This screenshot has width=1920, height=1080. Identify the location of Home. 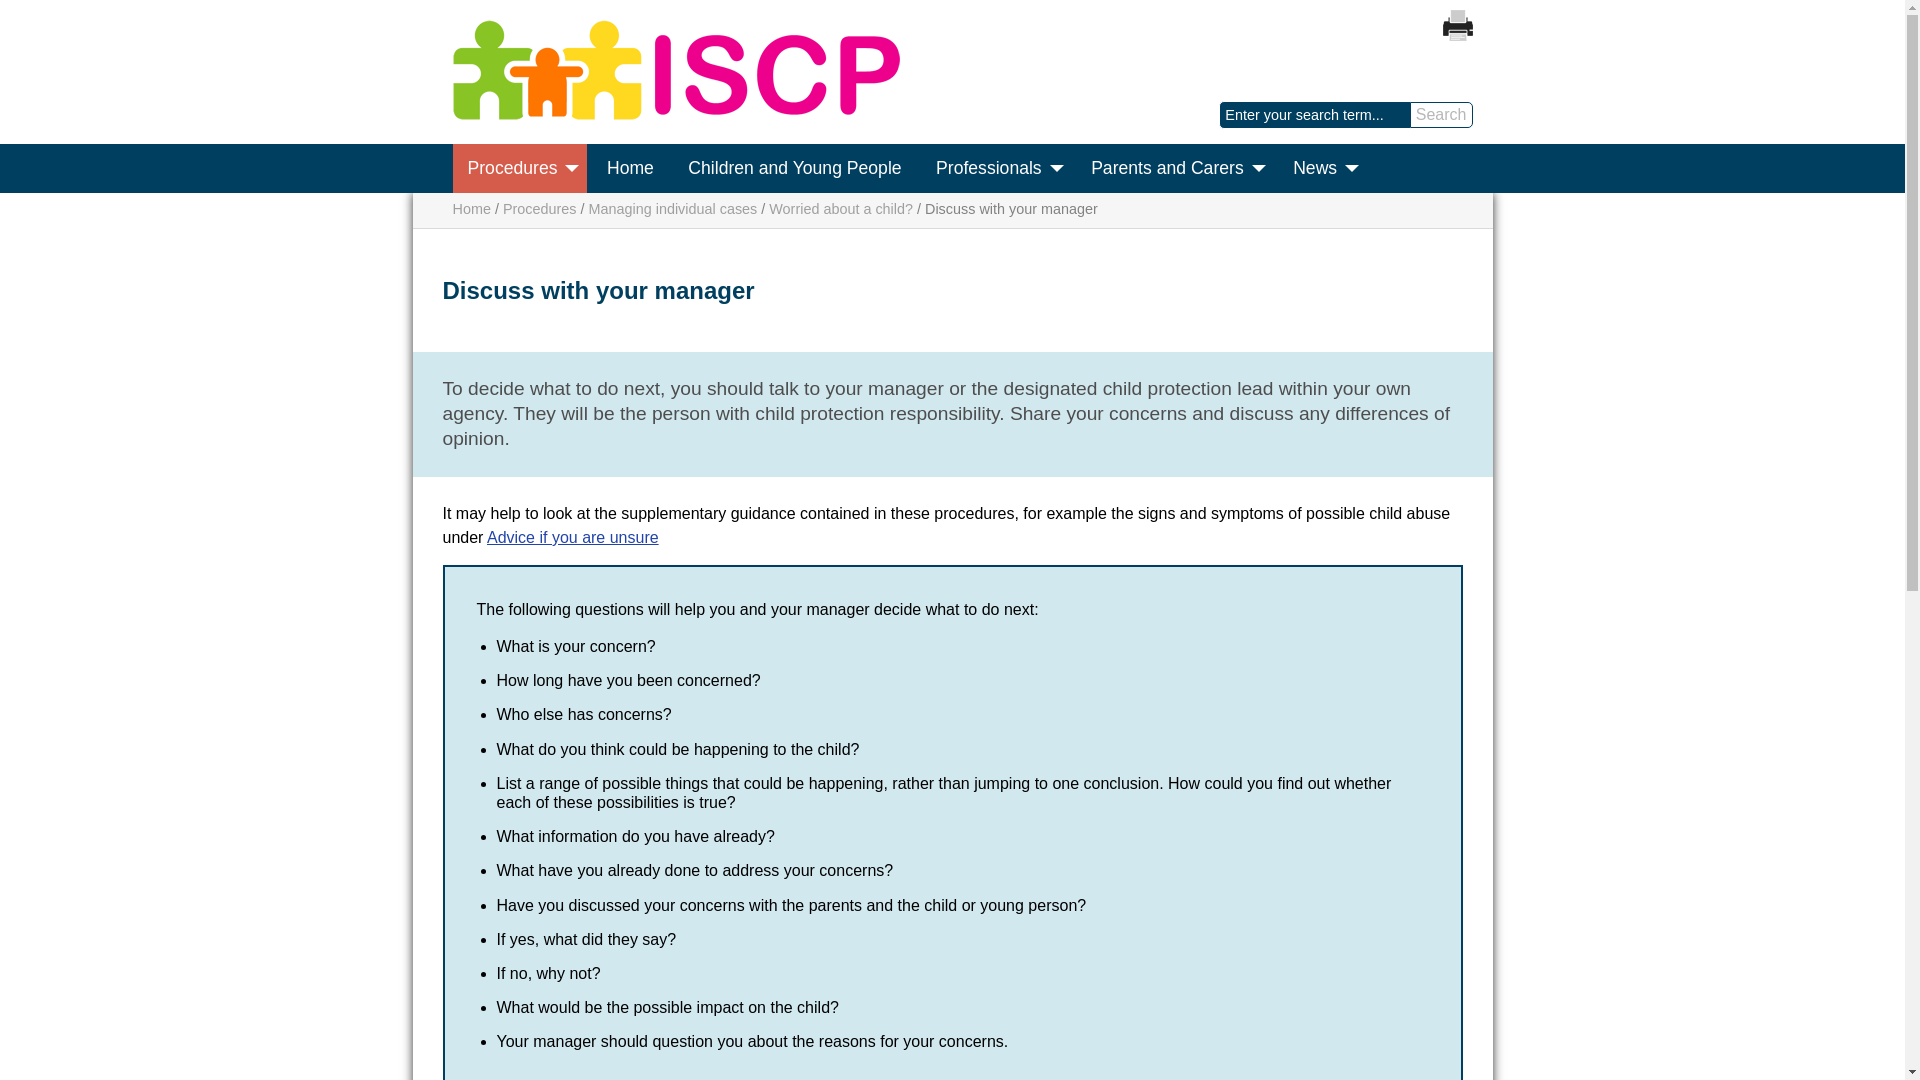
(674, 114).